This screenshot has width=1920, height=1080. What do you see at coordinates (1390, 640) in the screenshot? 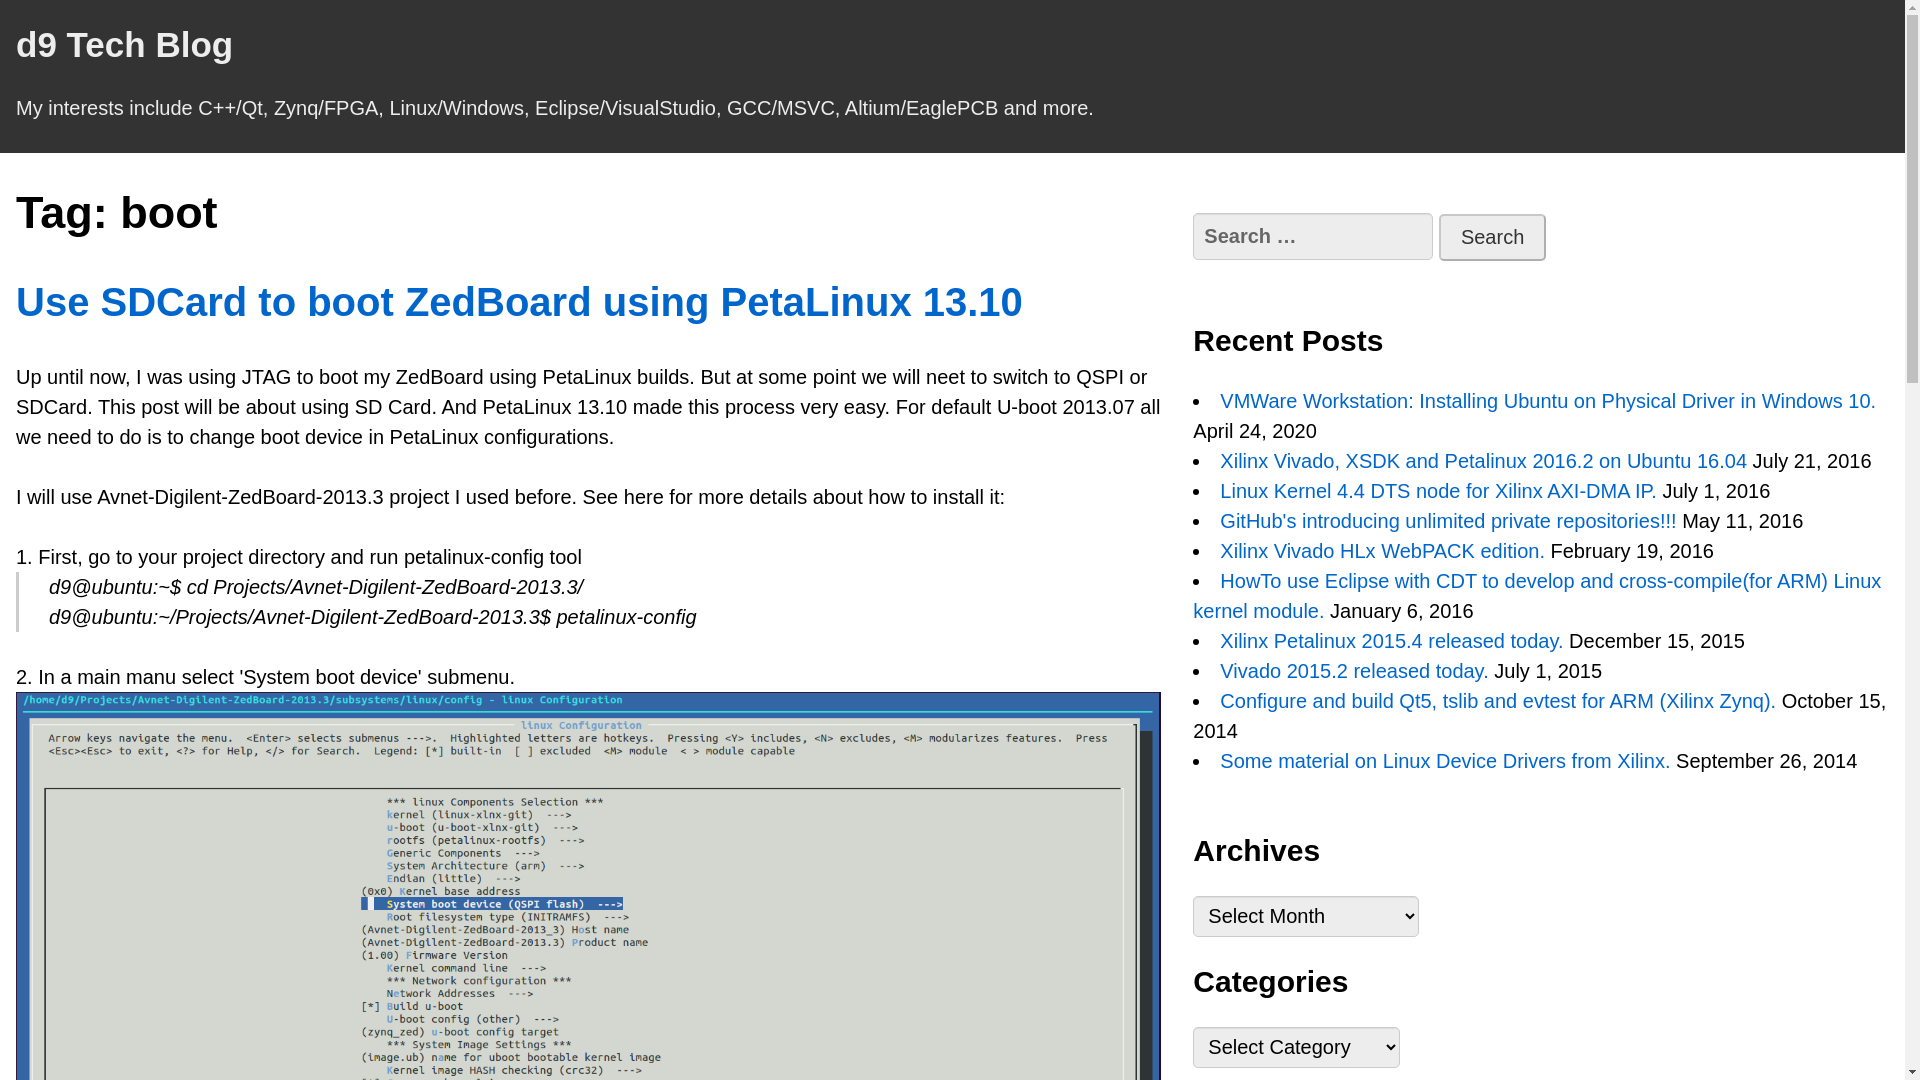
I see `Xilinx Petalinux 2015.4 released today.` at bounding box center [1390, 640].